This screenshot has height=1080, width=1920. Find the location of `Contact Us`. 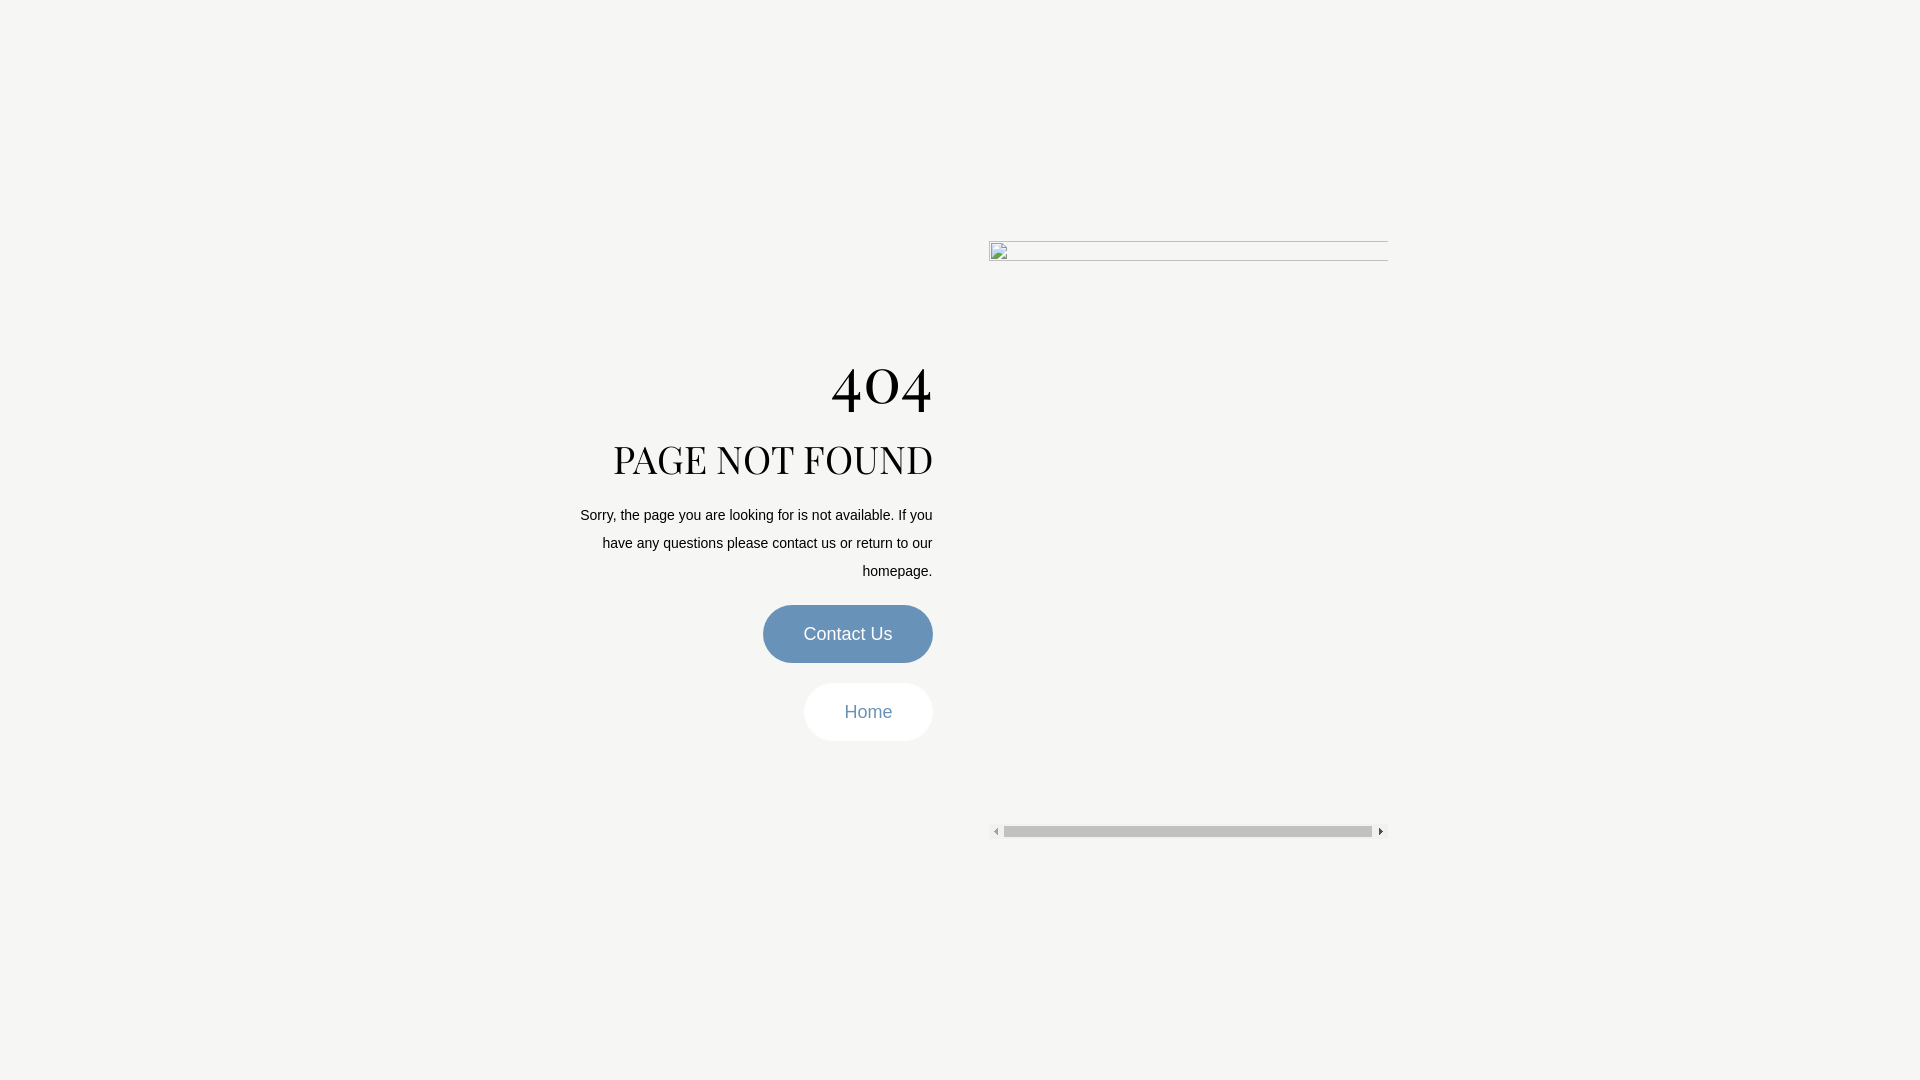

Contact Us is located at coordinates (848, 634).